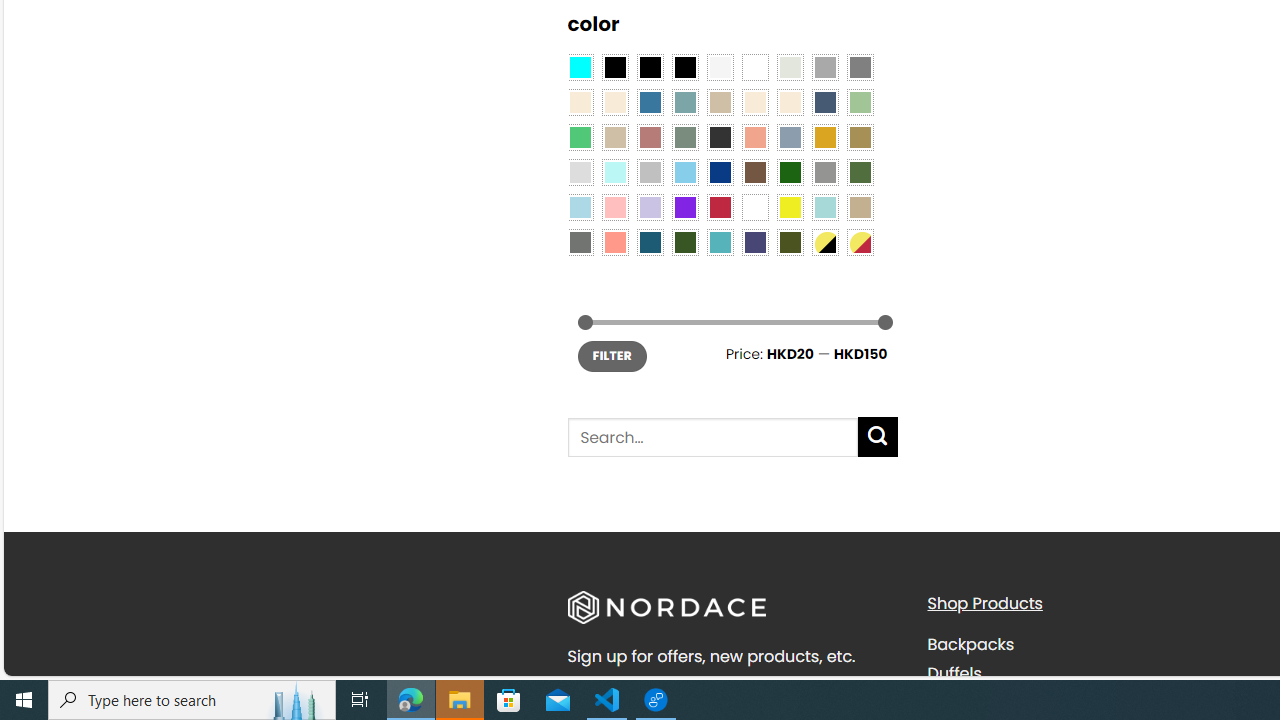 The height and width of the screenshot is (720, 1280). What do you see at coordinates (720, 208) in the screenshot?
I see `Red` at bounding box center [720, 208].